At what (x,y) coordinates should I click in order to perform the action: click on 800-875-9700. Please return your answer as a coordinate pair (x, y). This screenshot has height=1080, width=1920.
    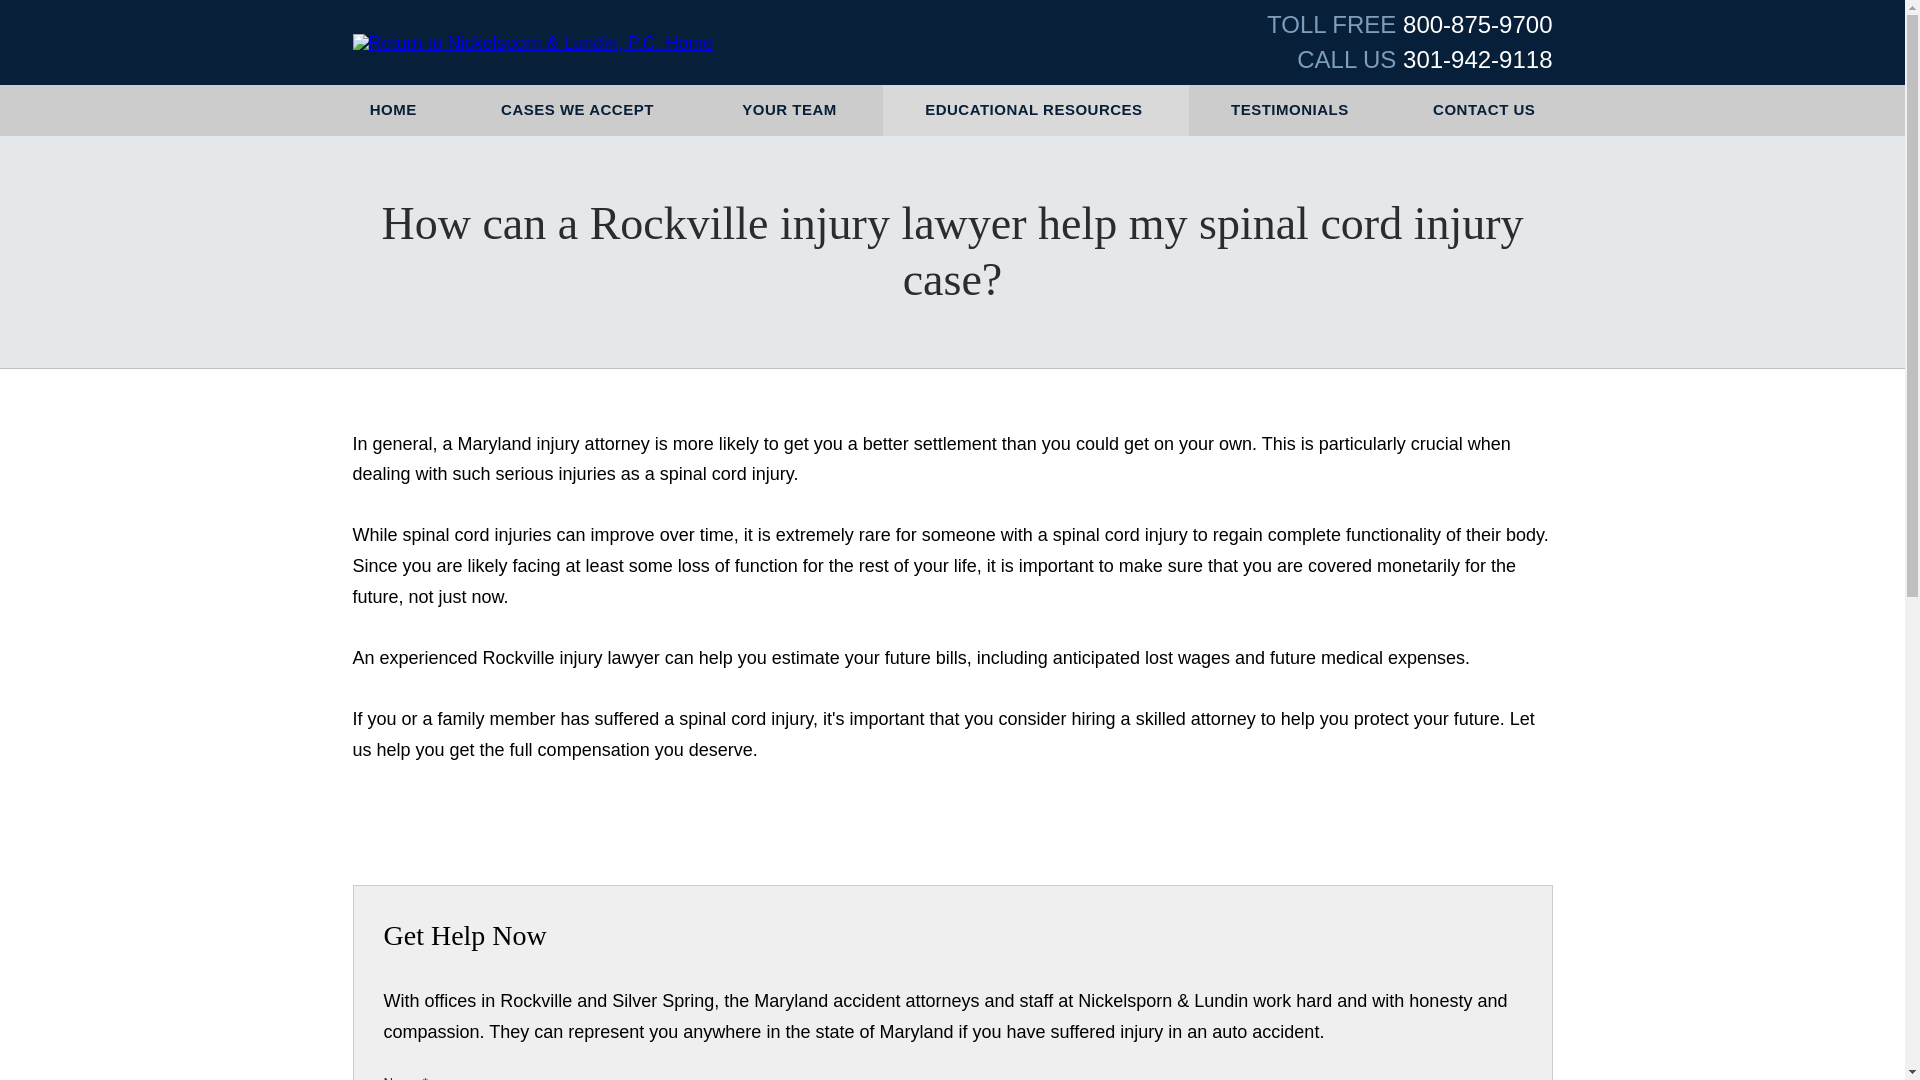
    Looking at the image, I should click on (1477, 24).